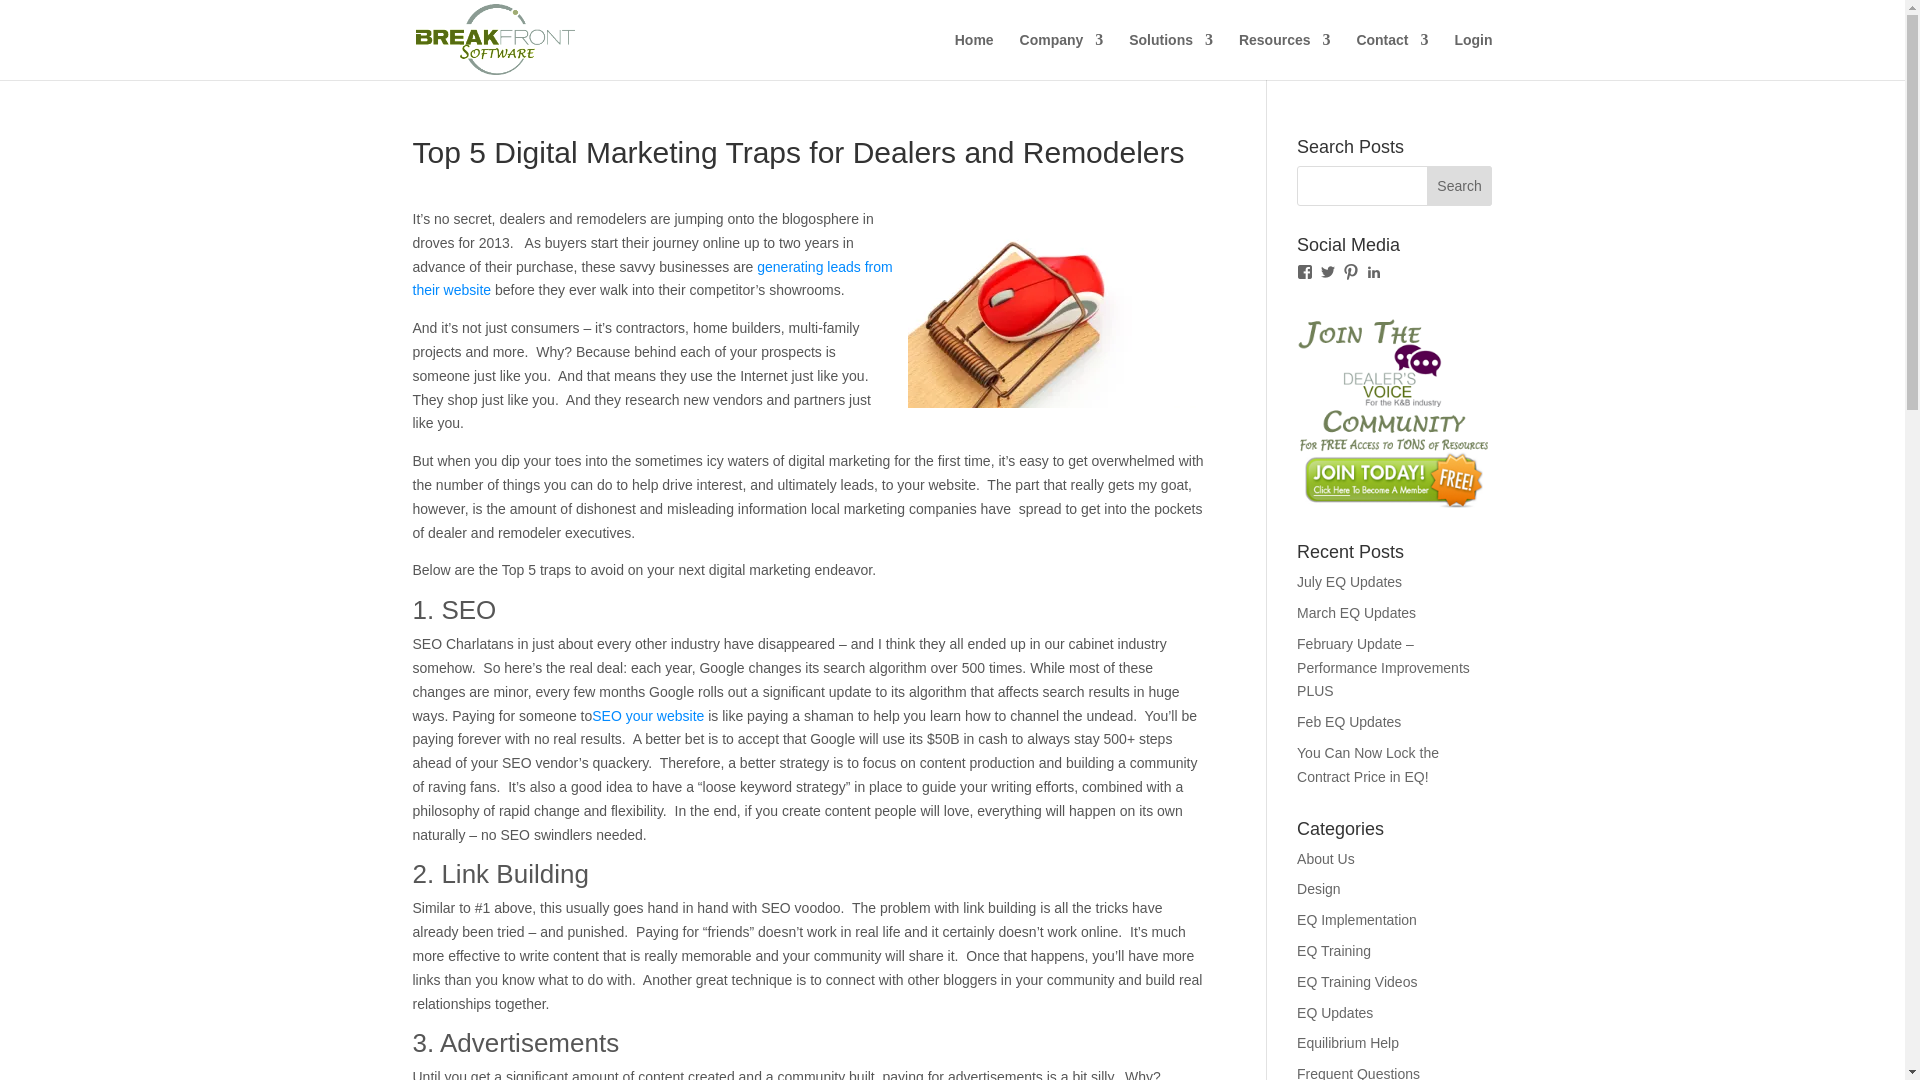 The image size is (1920, 1080). I want to click on savvy businesses are generating leads from their website, so click(652, 279).